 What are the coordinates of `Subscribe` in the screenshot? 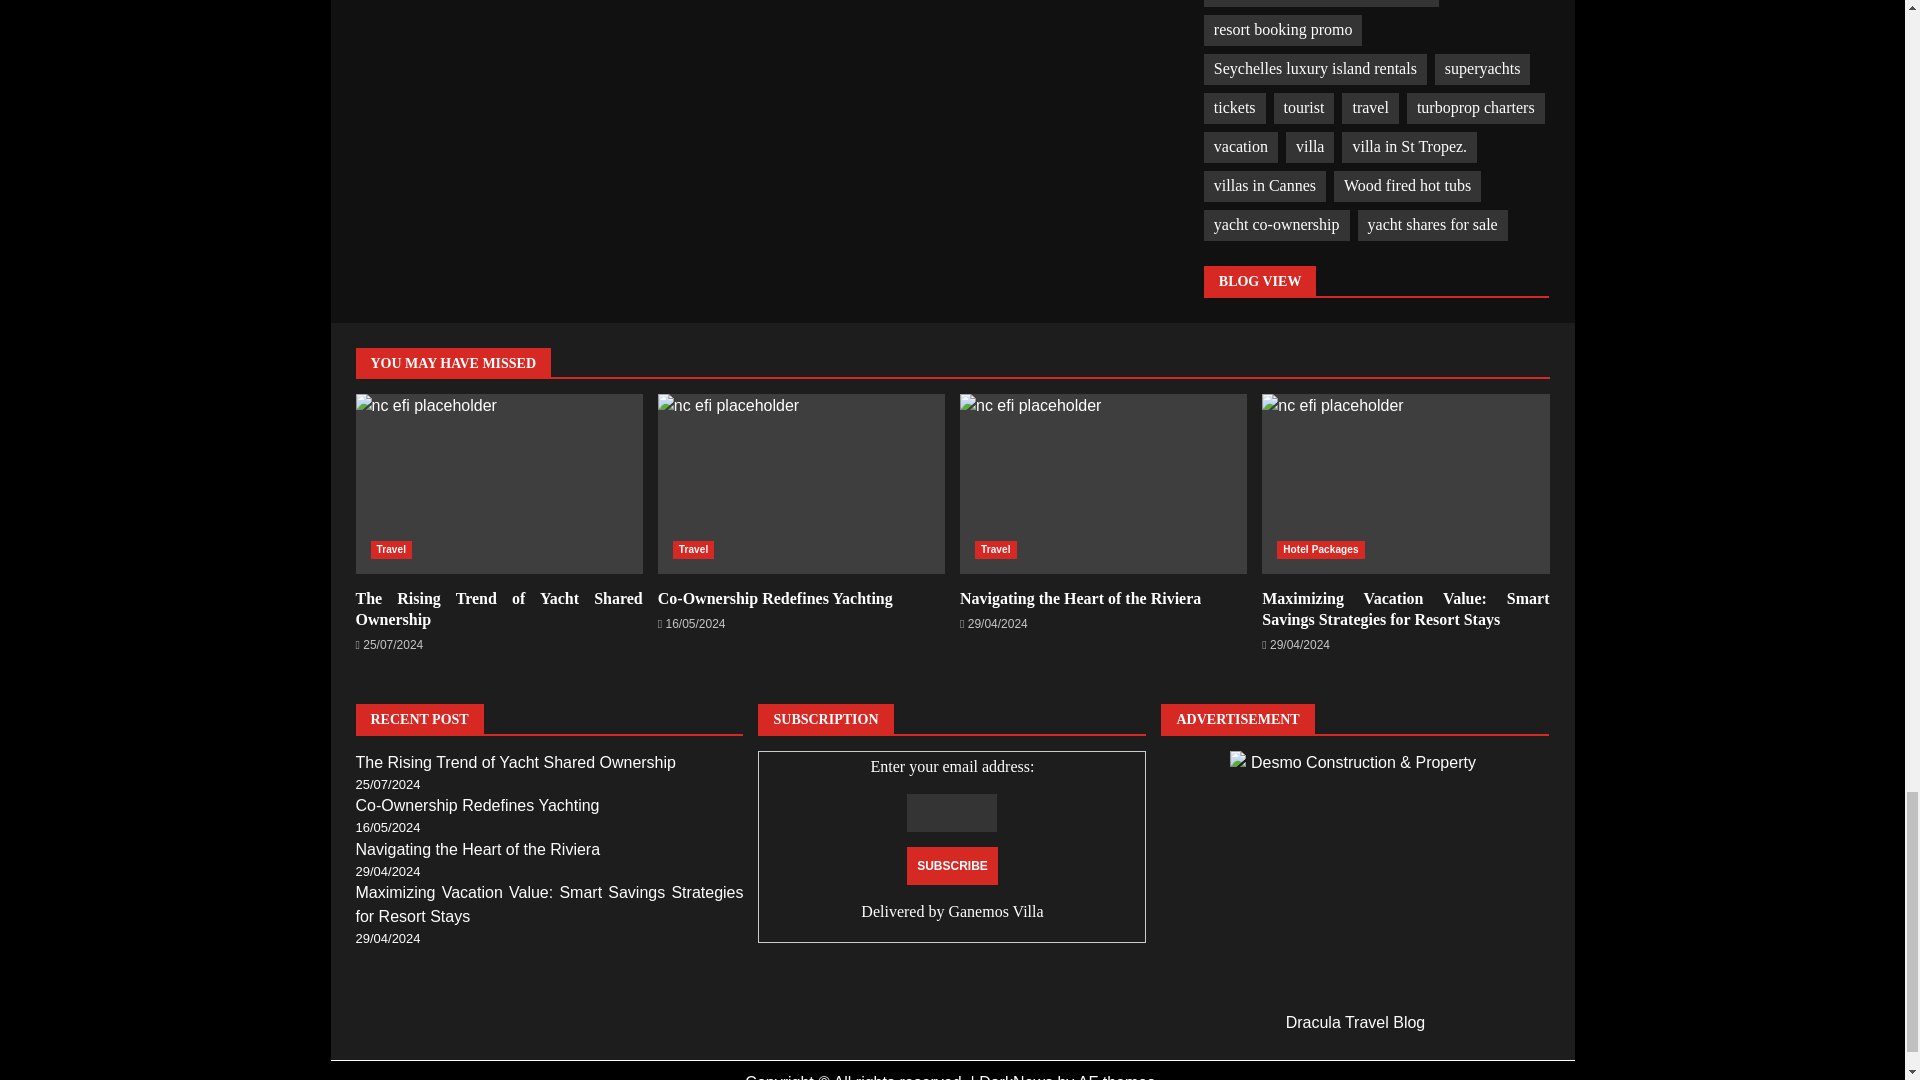 It's located at (952, 865).